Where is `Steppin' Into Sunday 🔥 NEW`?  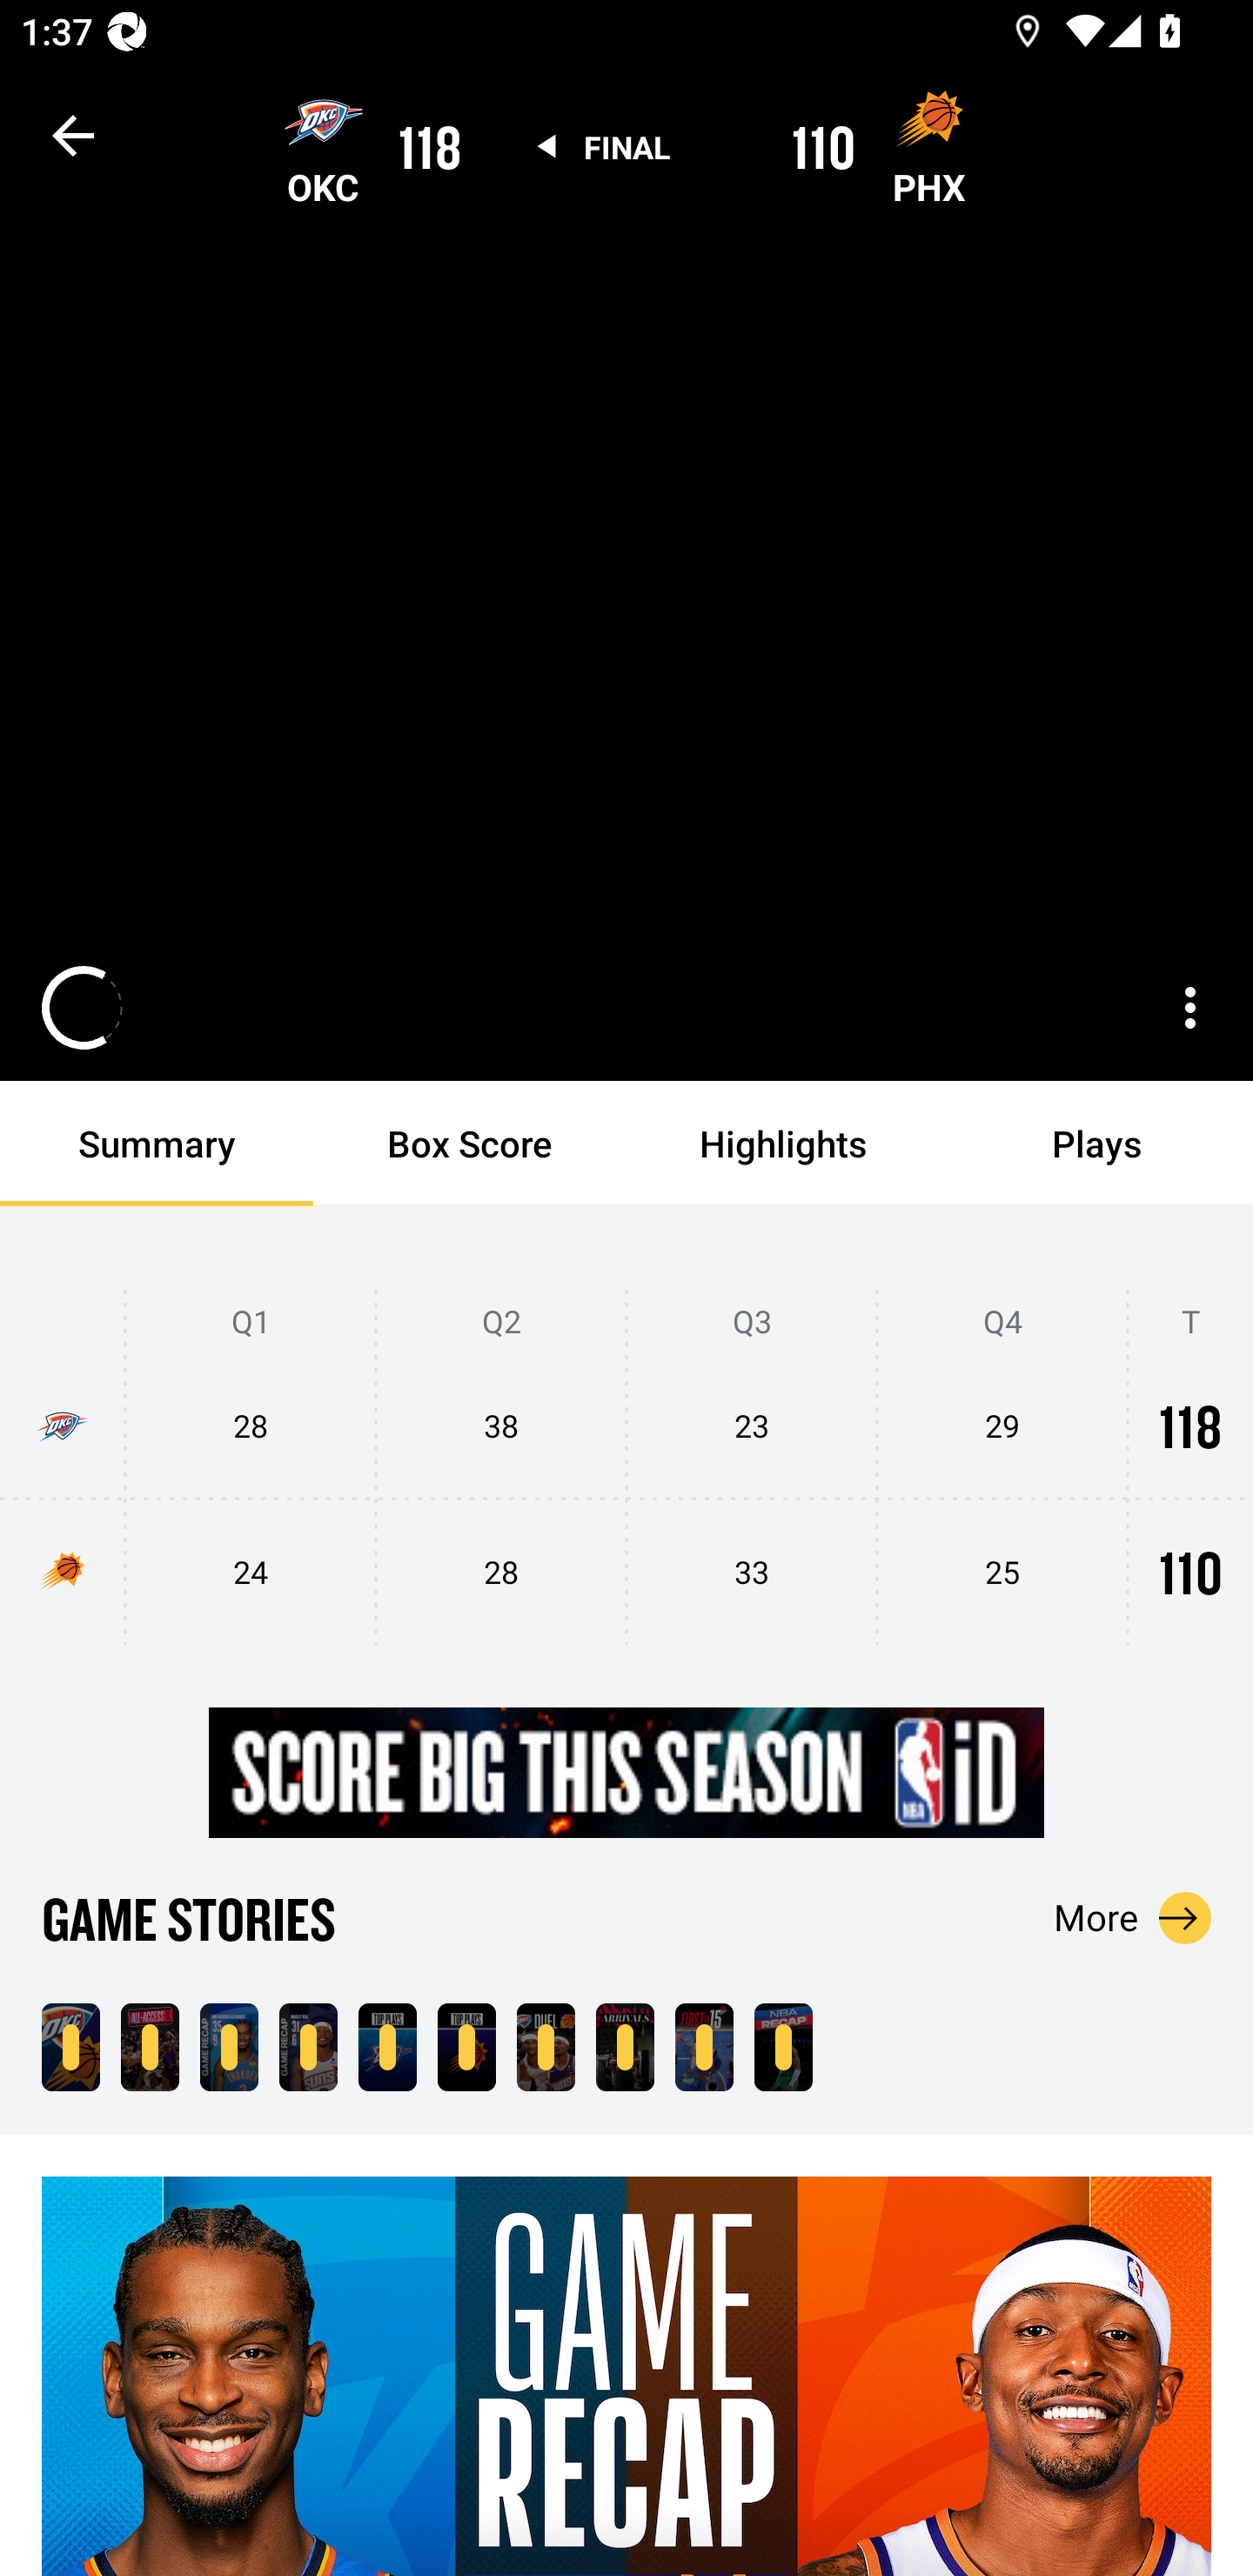 Steppin' Into Sunday 🔥 NEW is located at coordinates (625, 2047).